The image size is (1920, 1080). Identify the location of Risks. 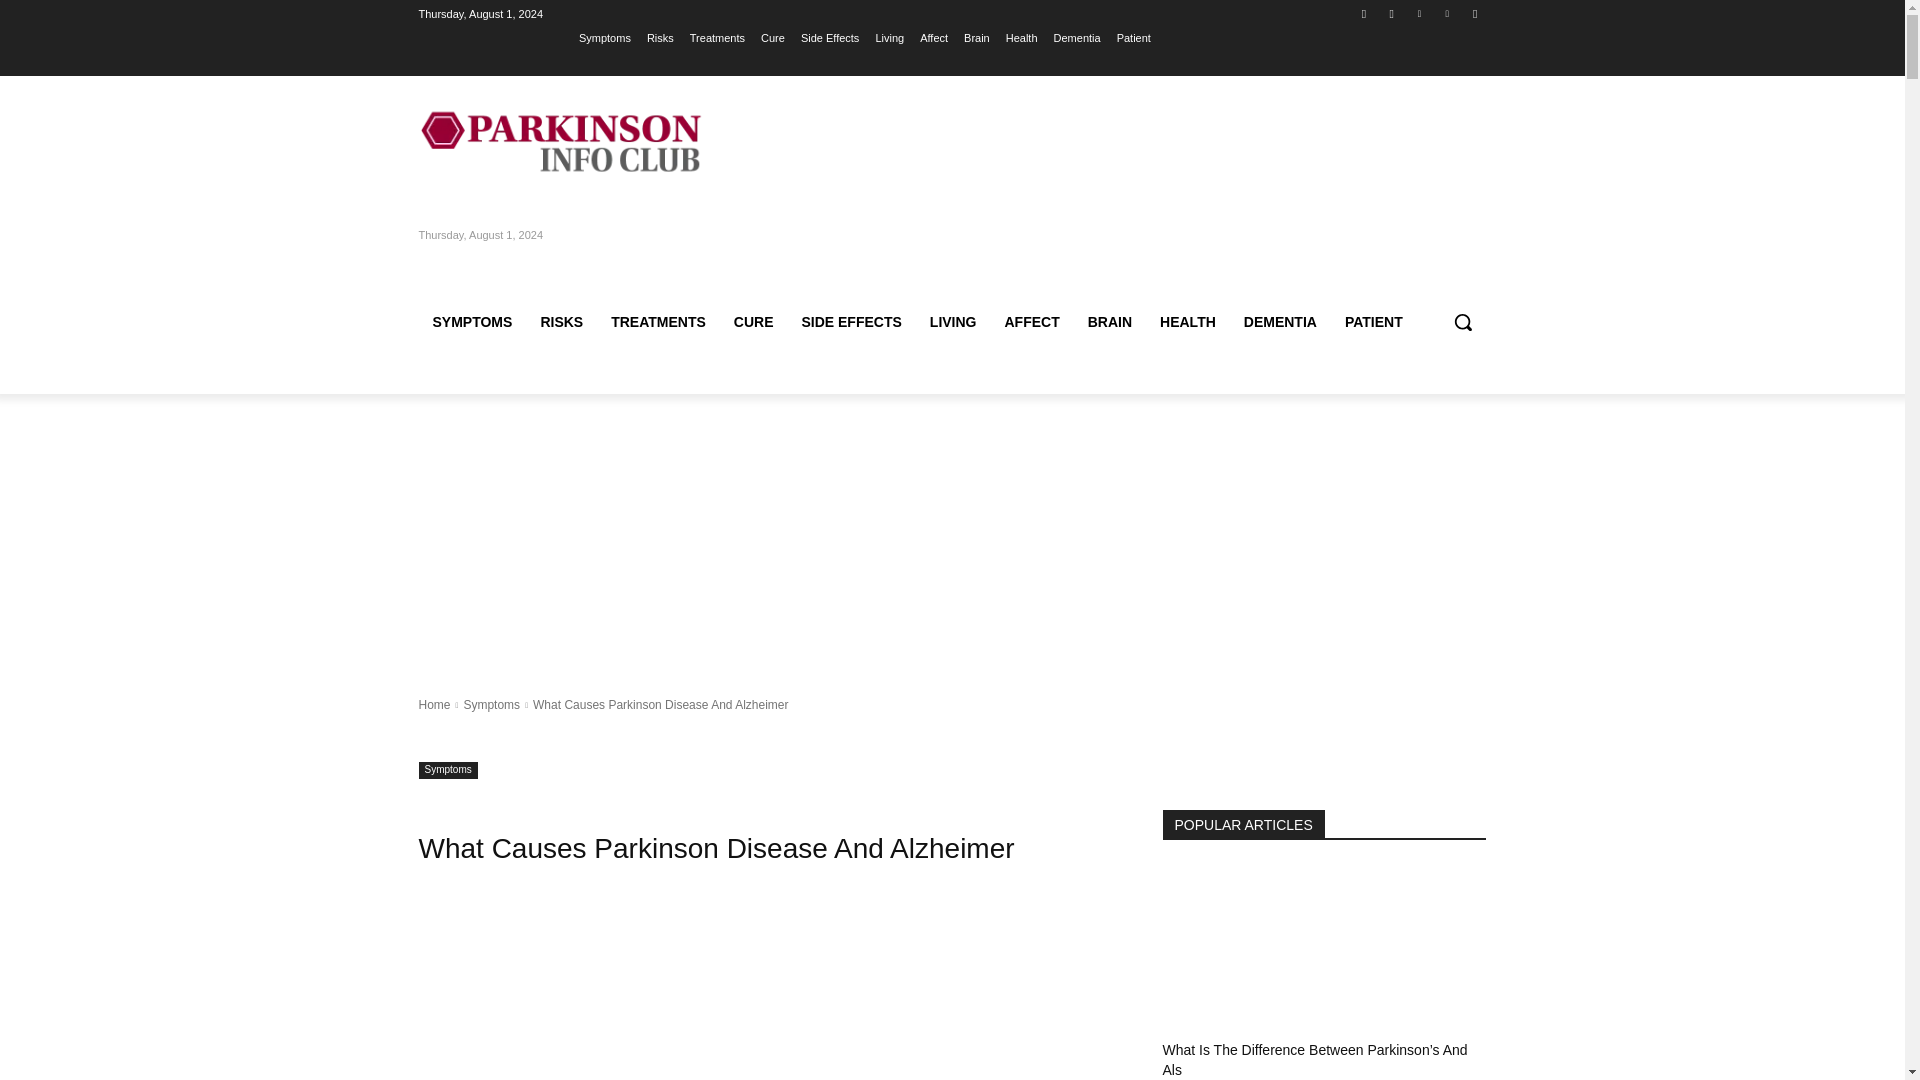
(660, 37).